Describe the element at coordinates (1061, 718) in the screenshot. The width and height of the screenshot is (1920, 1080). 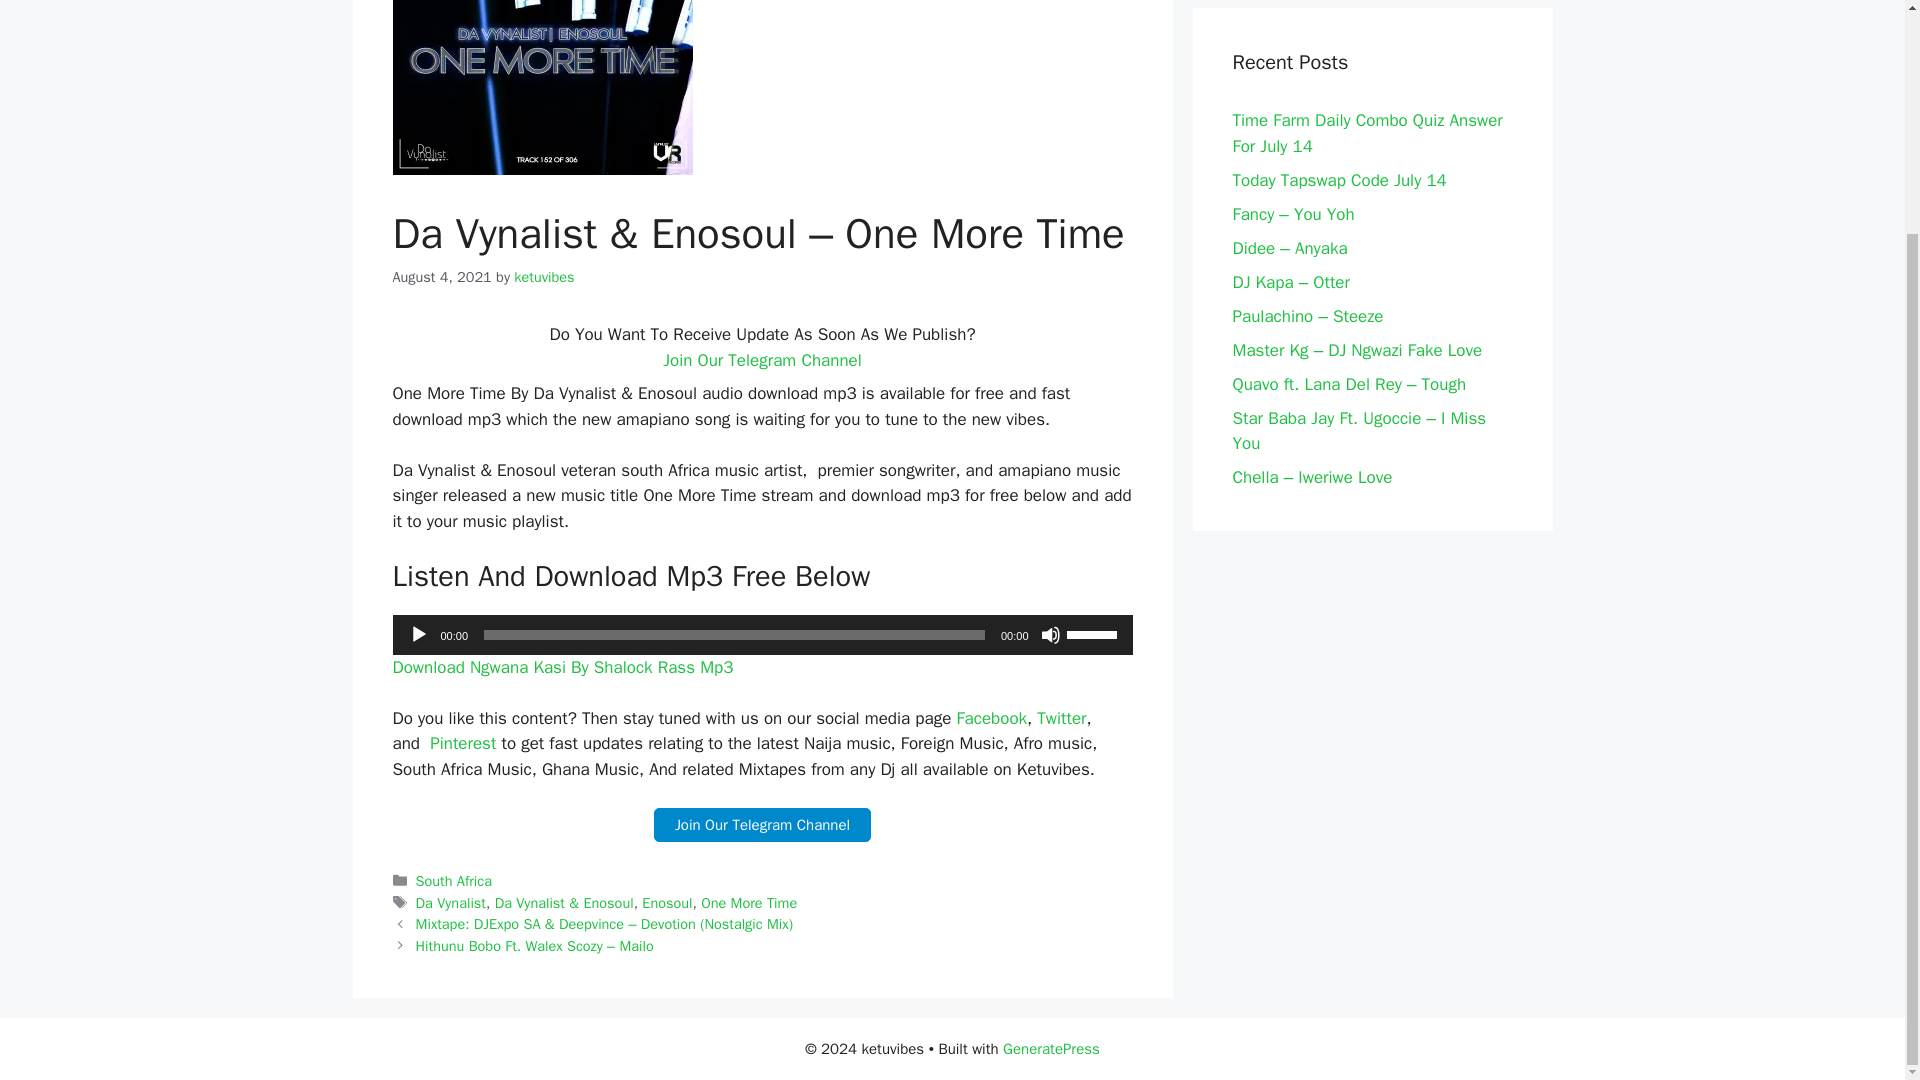
I see `Twitter` at that location.